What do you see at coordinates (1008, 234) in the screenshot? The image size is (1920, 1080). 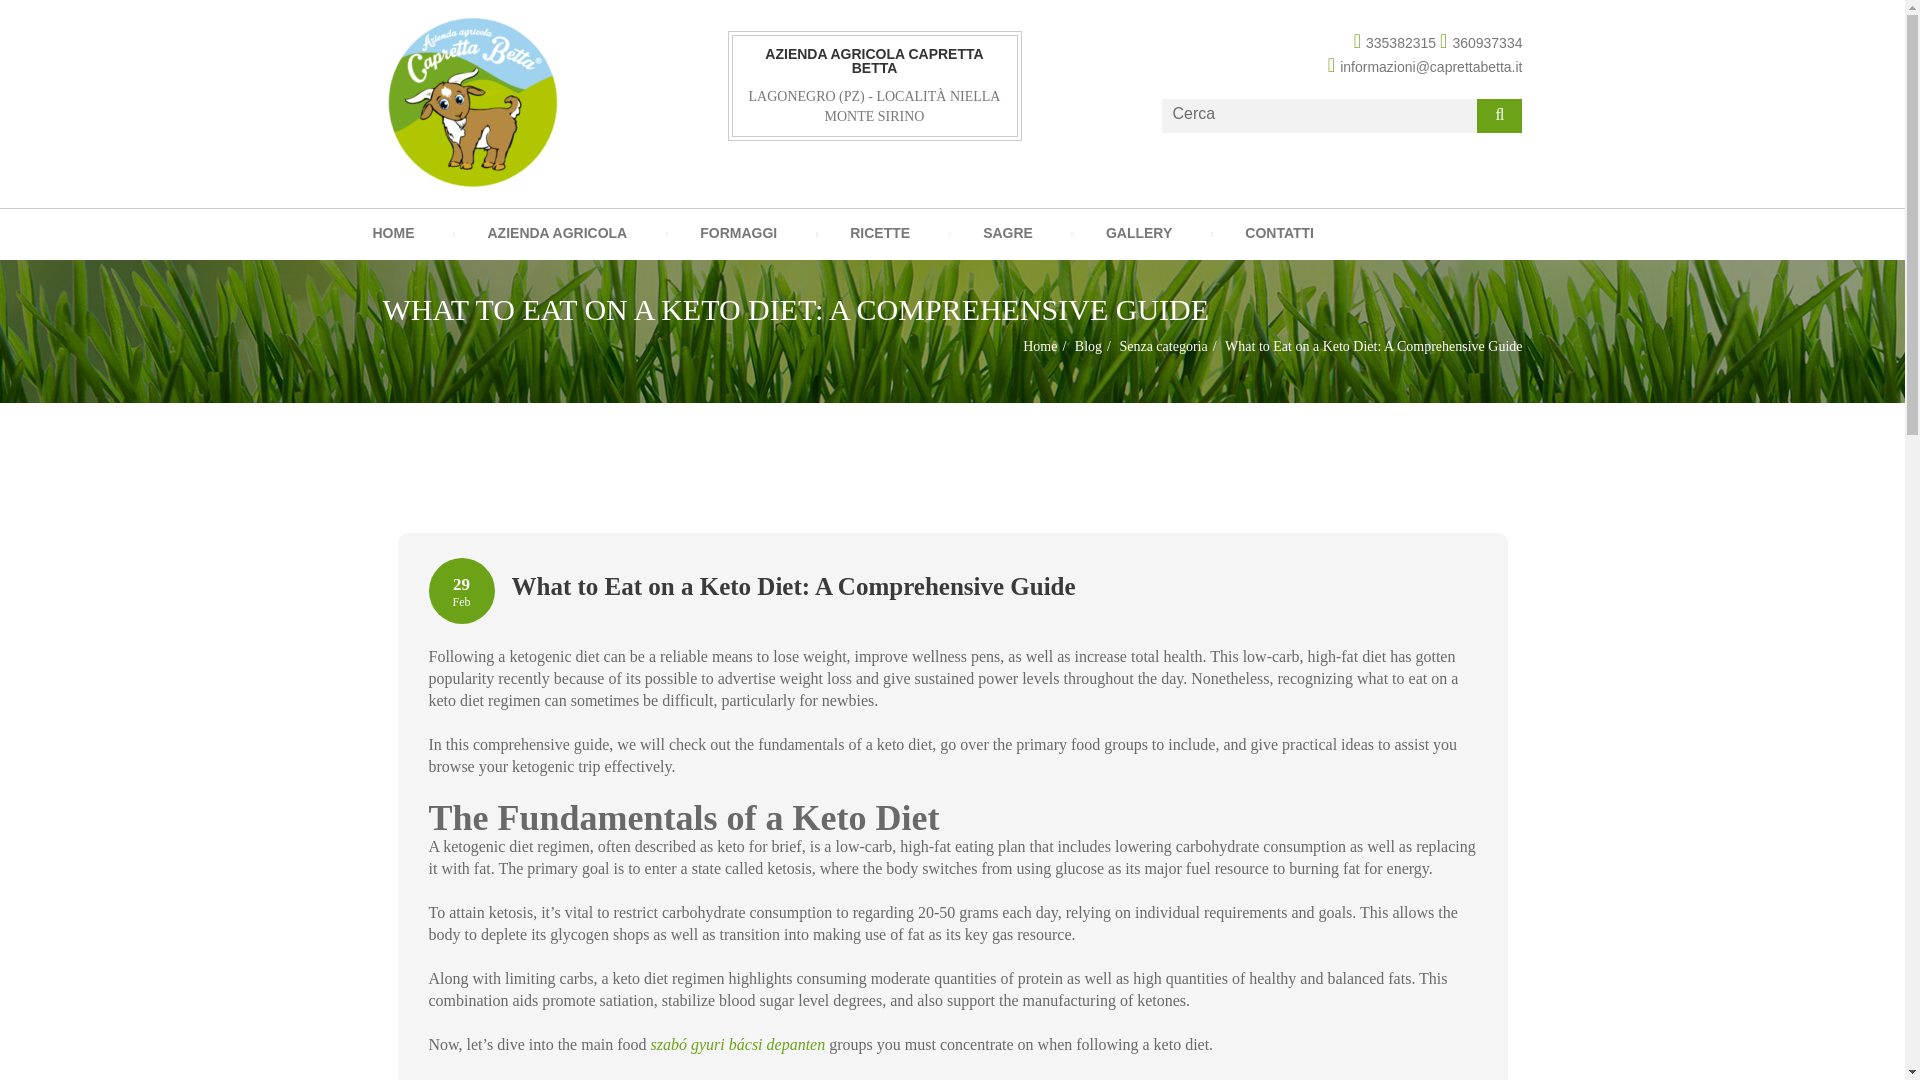 I see `SAGRE` at bounding box center [1008, 234].